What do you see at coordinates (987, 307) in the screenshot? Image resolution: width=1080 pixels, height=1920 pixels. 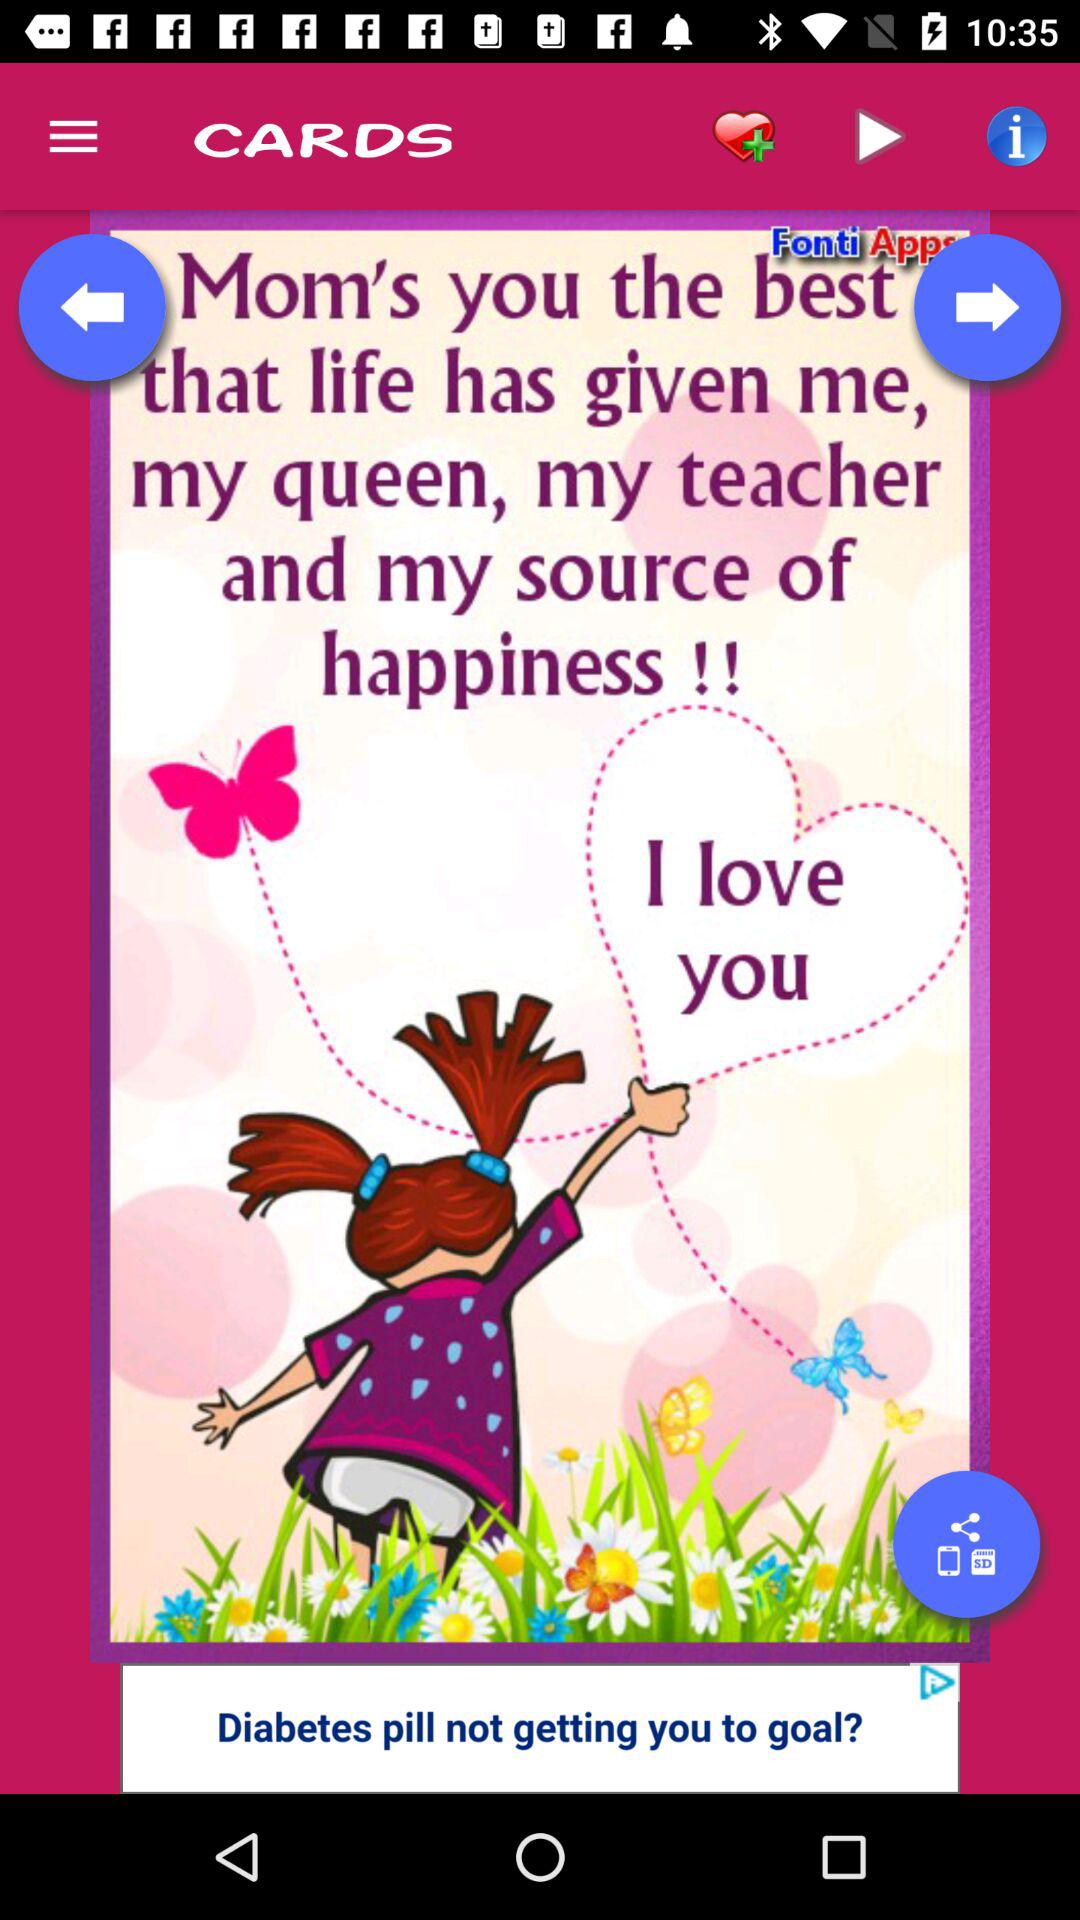 I see `go to next page` at bounding box center [987, 307].